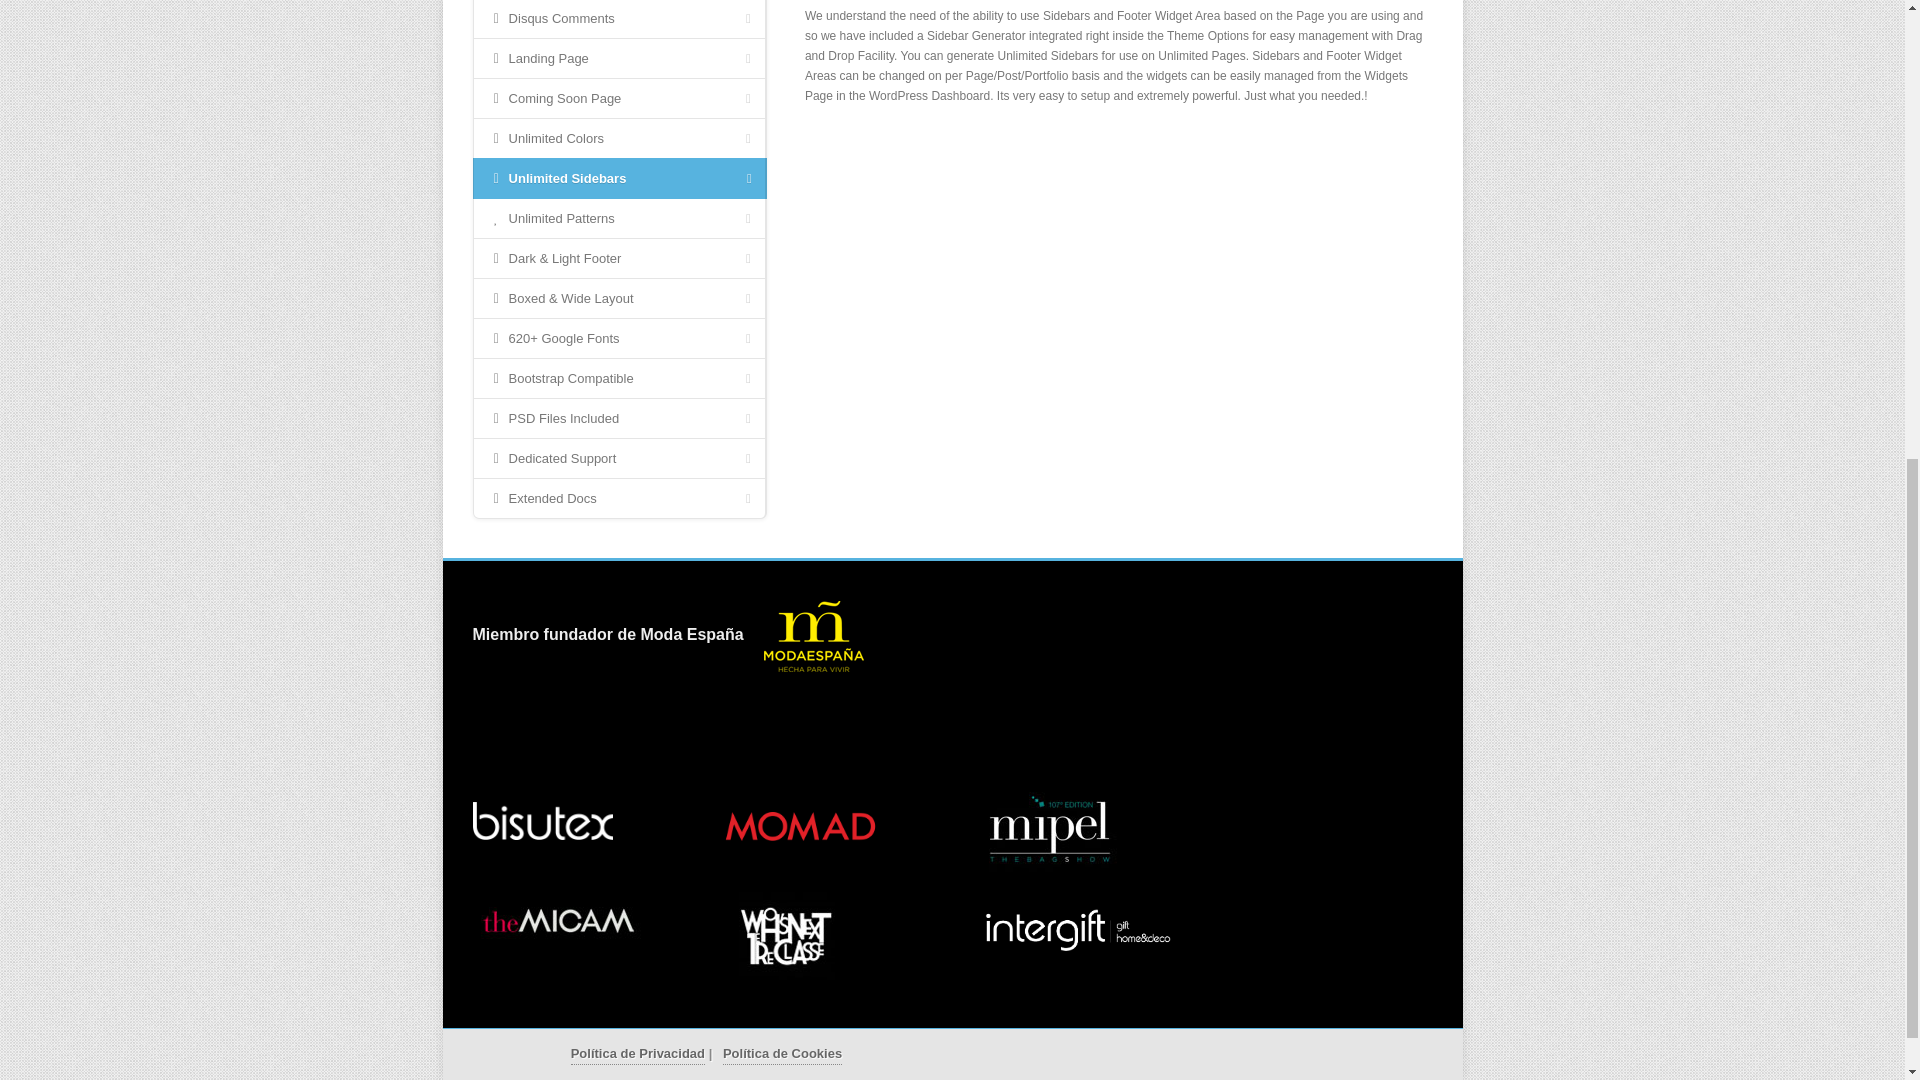  Describe the element at coordinates (619, 218) in the screenshot. I see `Unlimited Patterns` at that location.